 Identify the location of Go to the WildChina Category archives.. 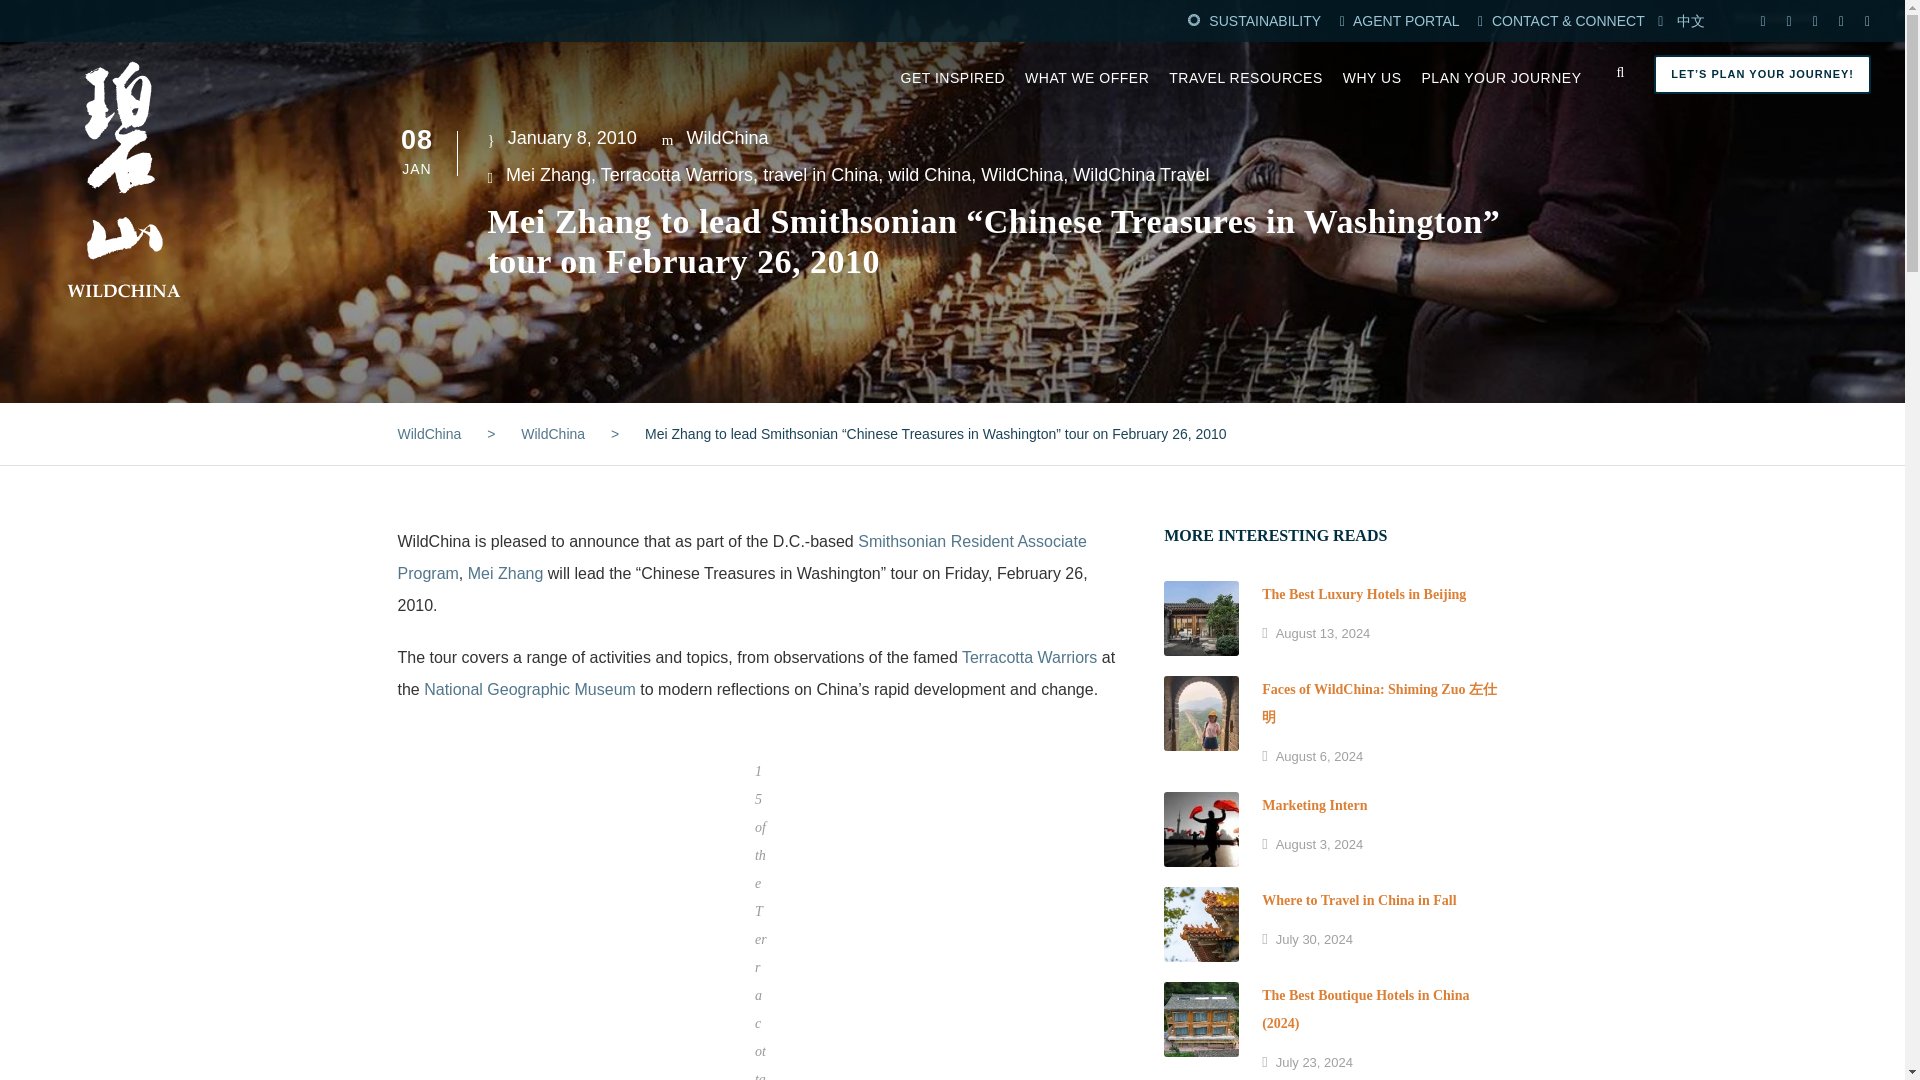
(552, 433).